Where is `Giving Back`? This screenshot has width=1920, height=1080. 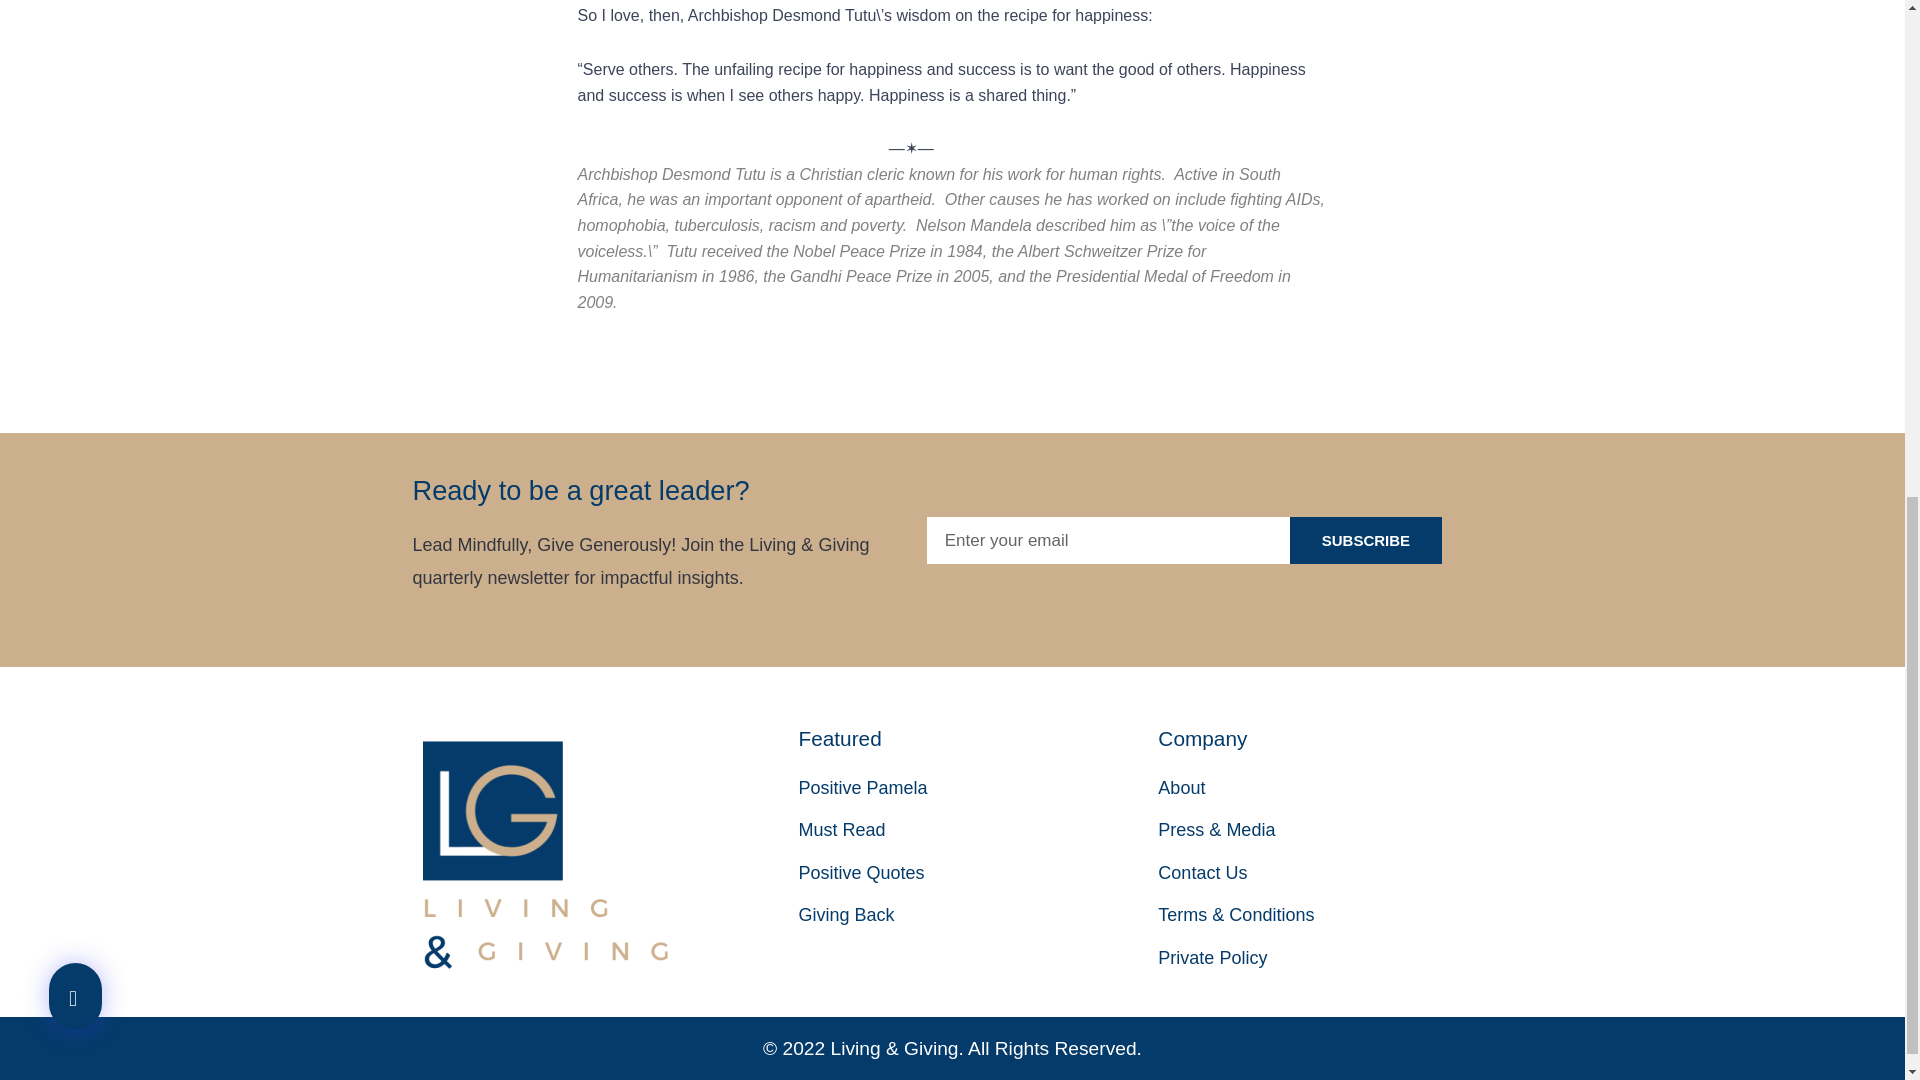 Giving Back is located at coordinates (978, 915).